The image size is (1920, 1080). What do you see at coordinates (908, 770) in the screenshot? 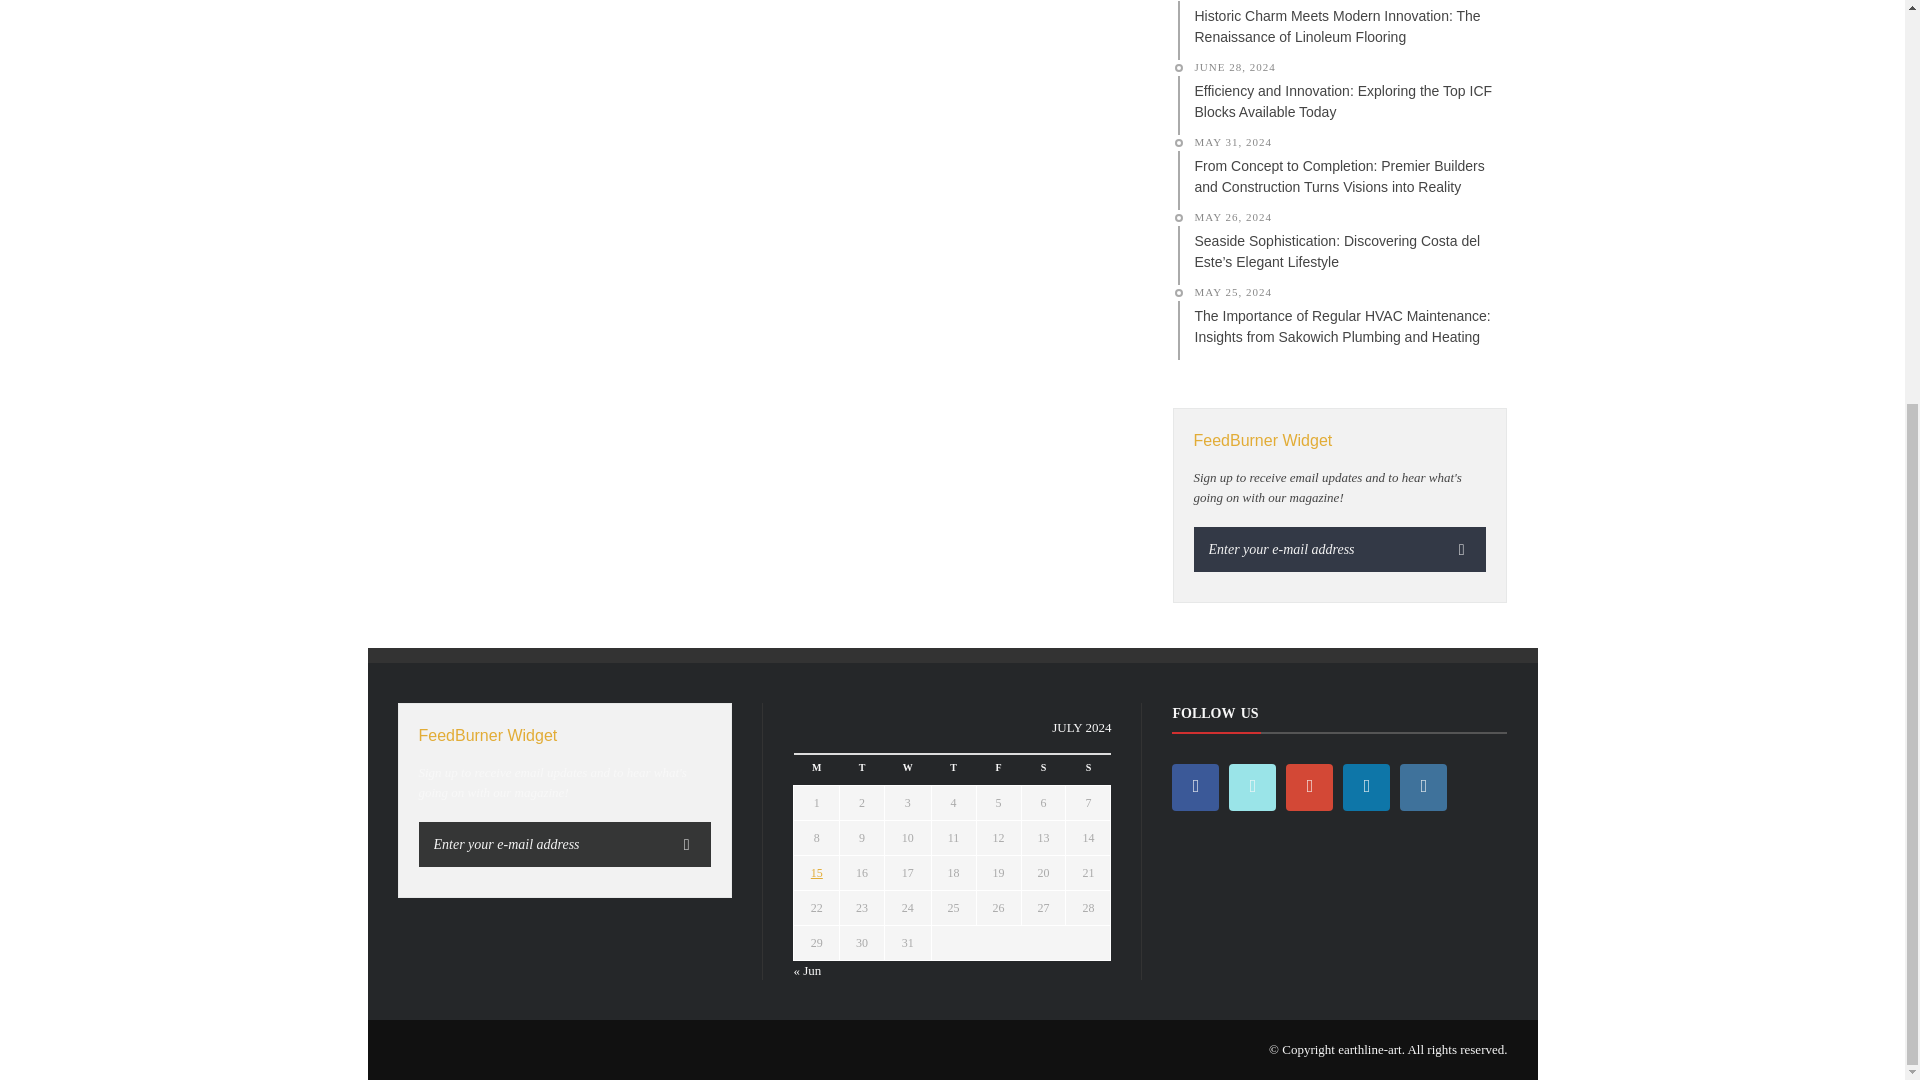
I see `Wednesday` at bounding box center [908, 770].